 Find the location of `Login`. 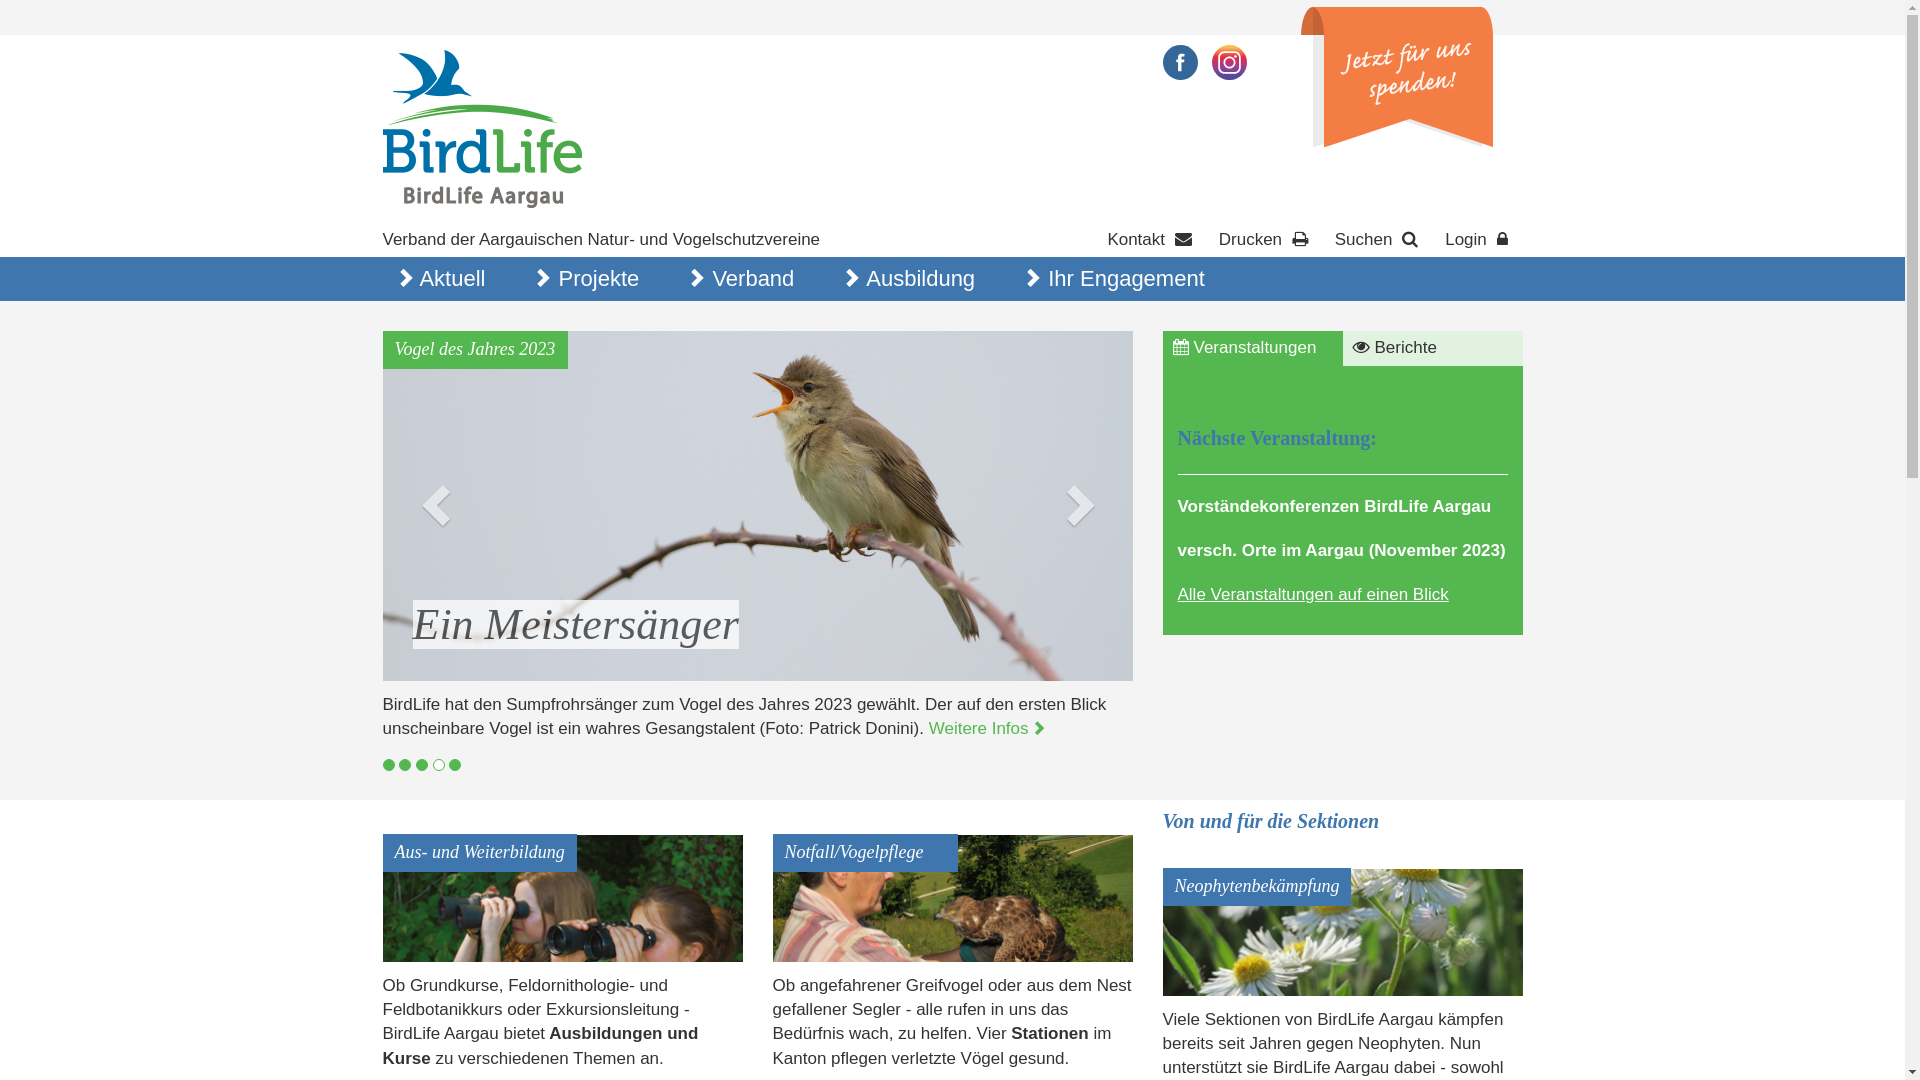

Login is located at coordinates (1478, 240).